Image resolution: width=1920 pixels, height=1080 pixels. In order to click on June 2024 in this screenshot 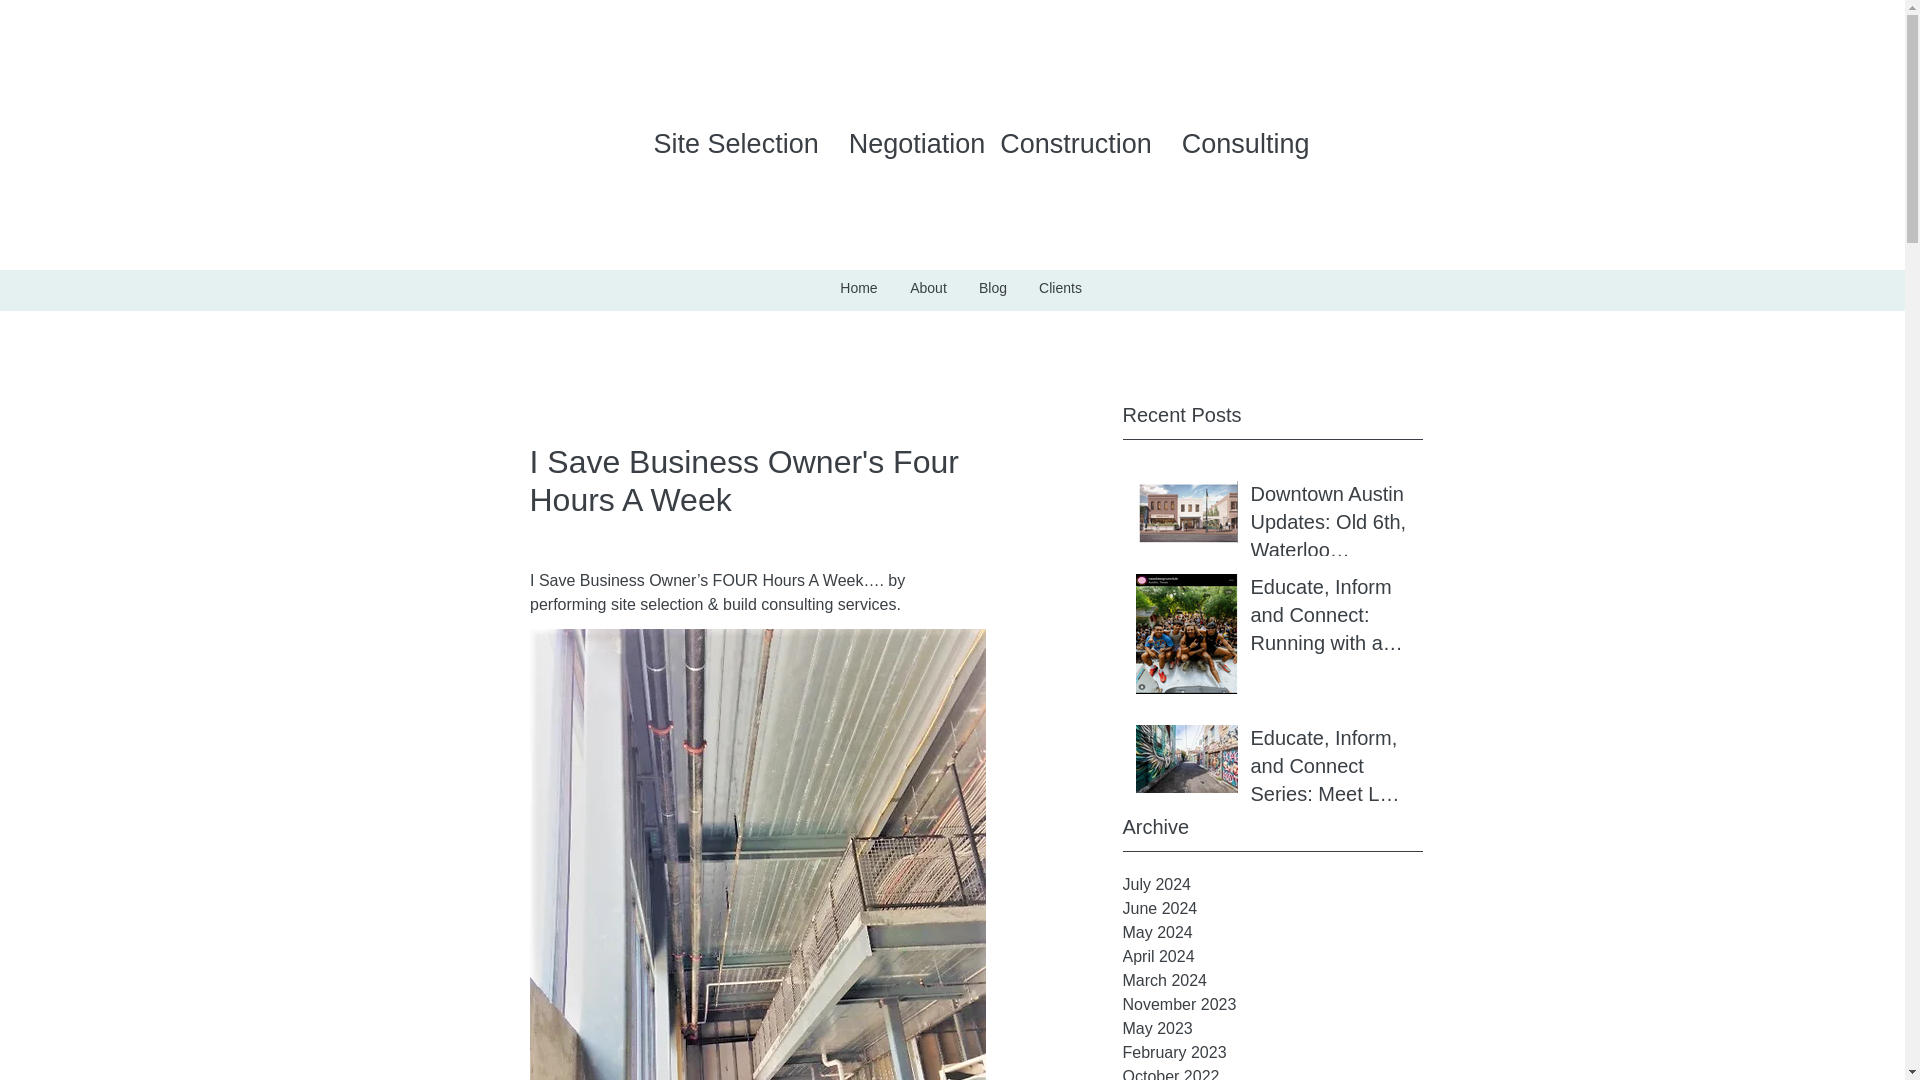, I will do `click(1272, 909)`.